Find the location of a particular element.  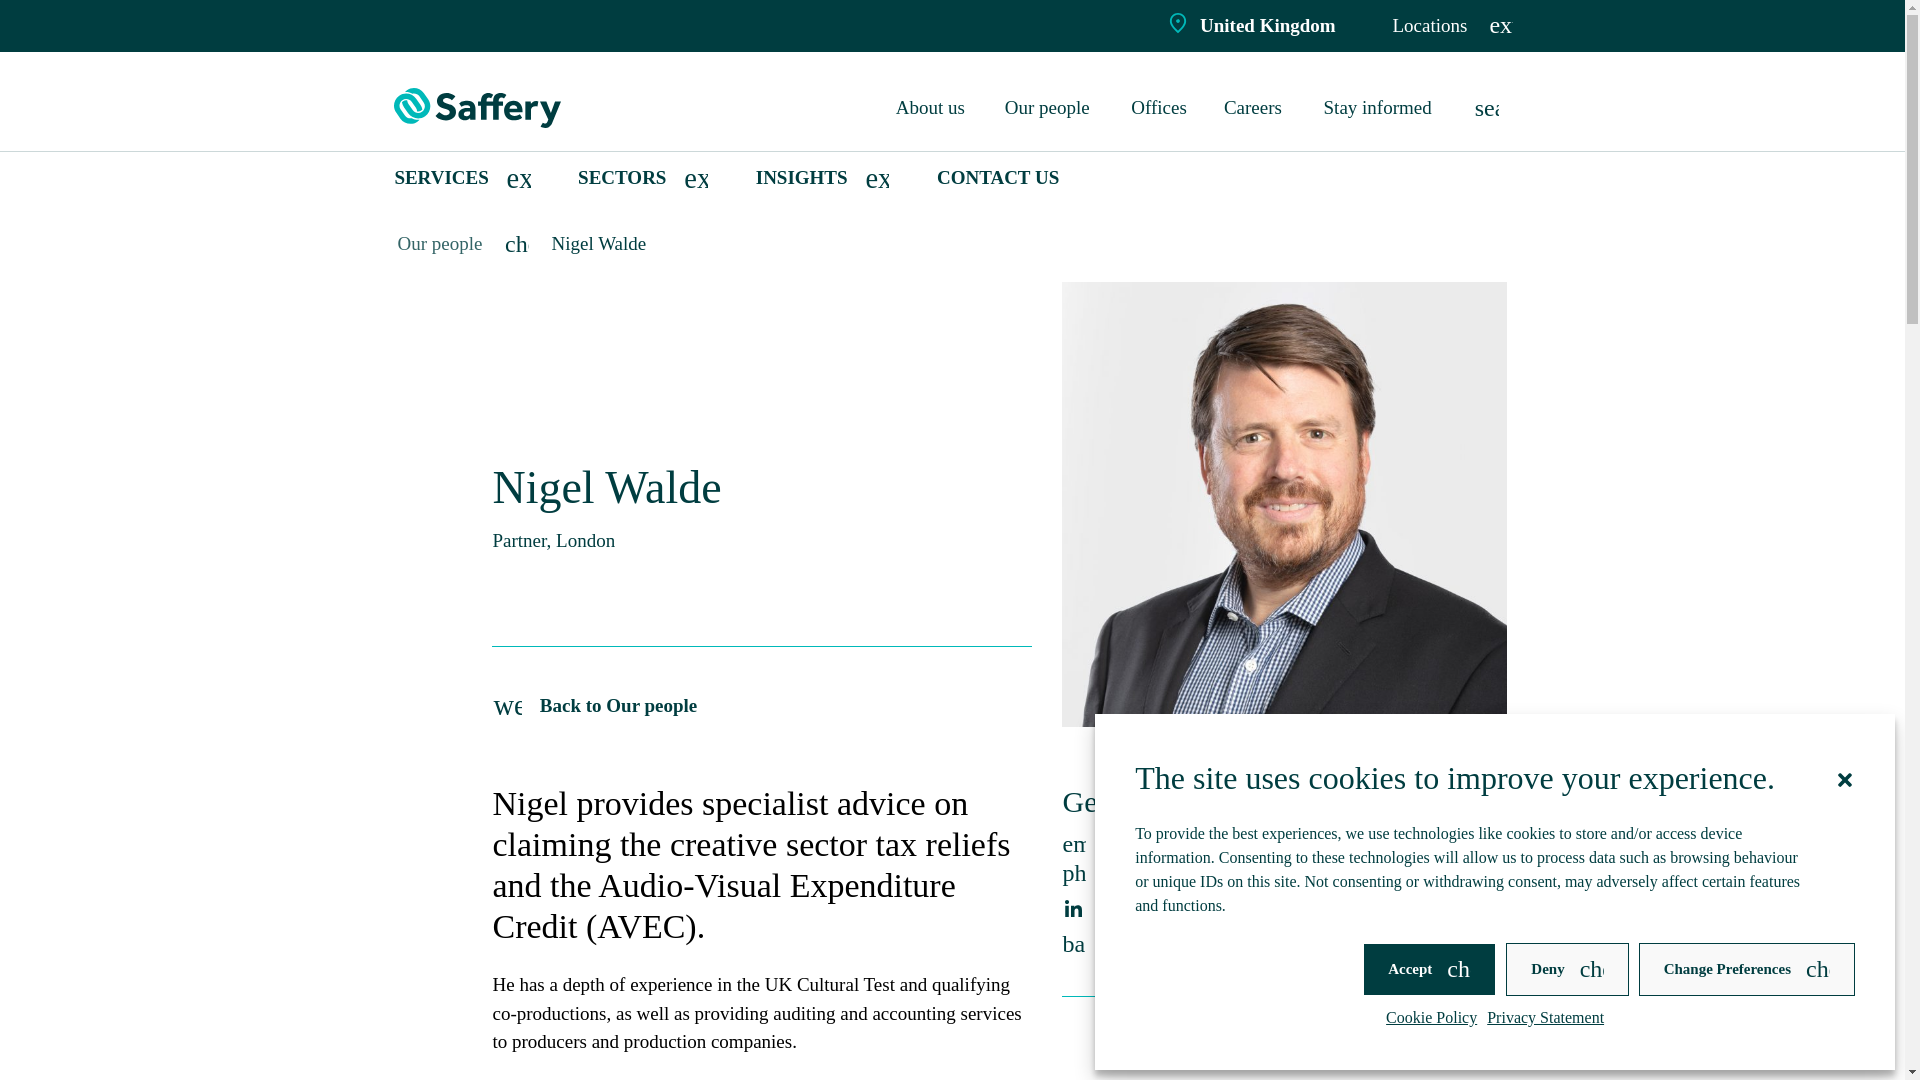

Offices is located at coordinates (1160, 108).